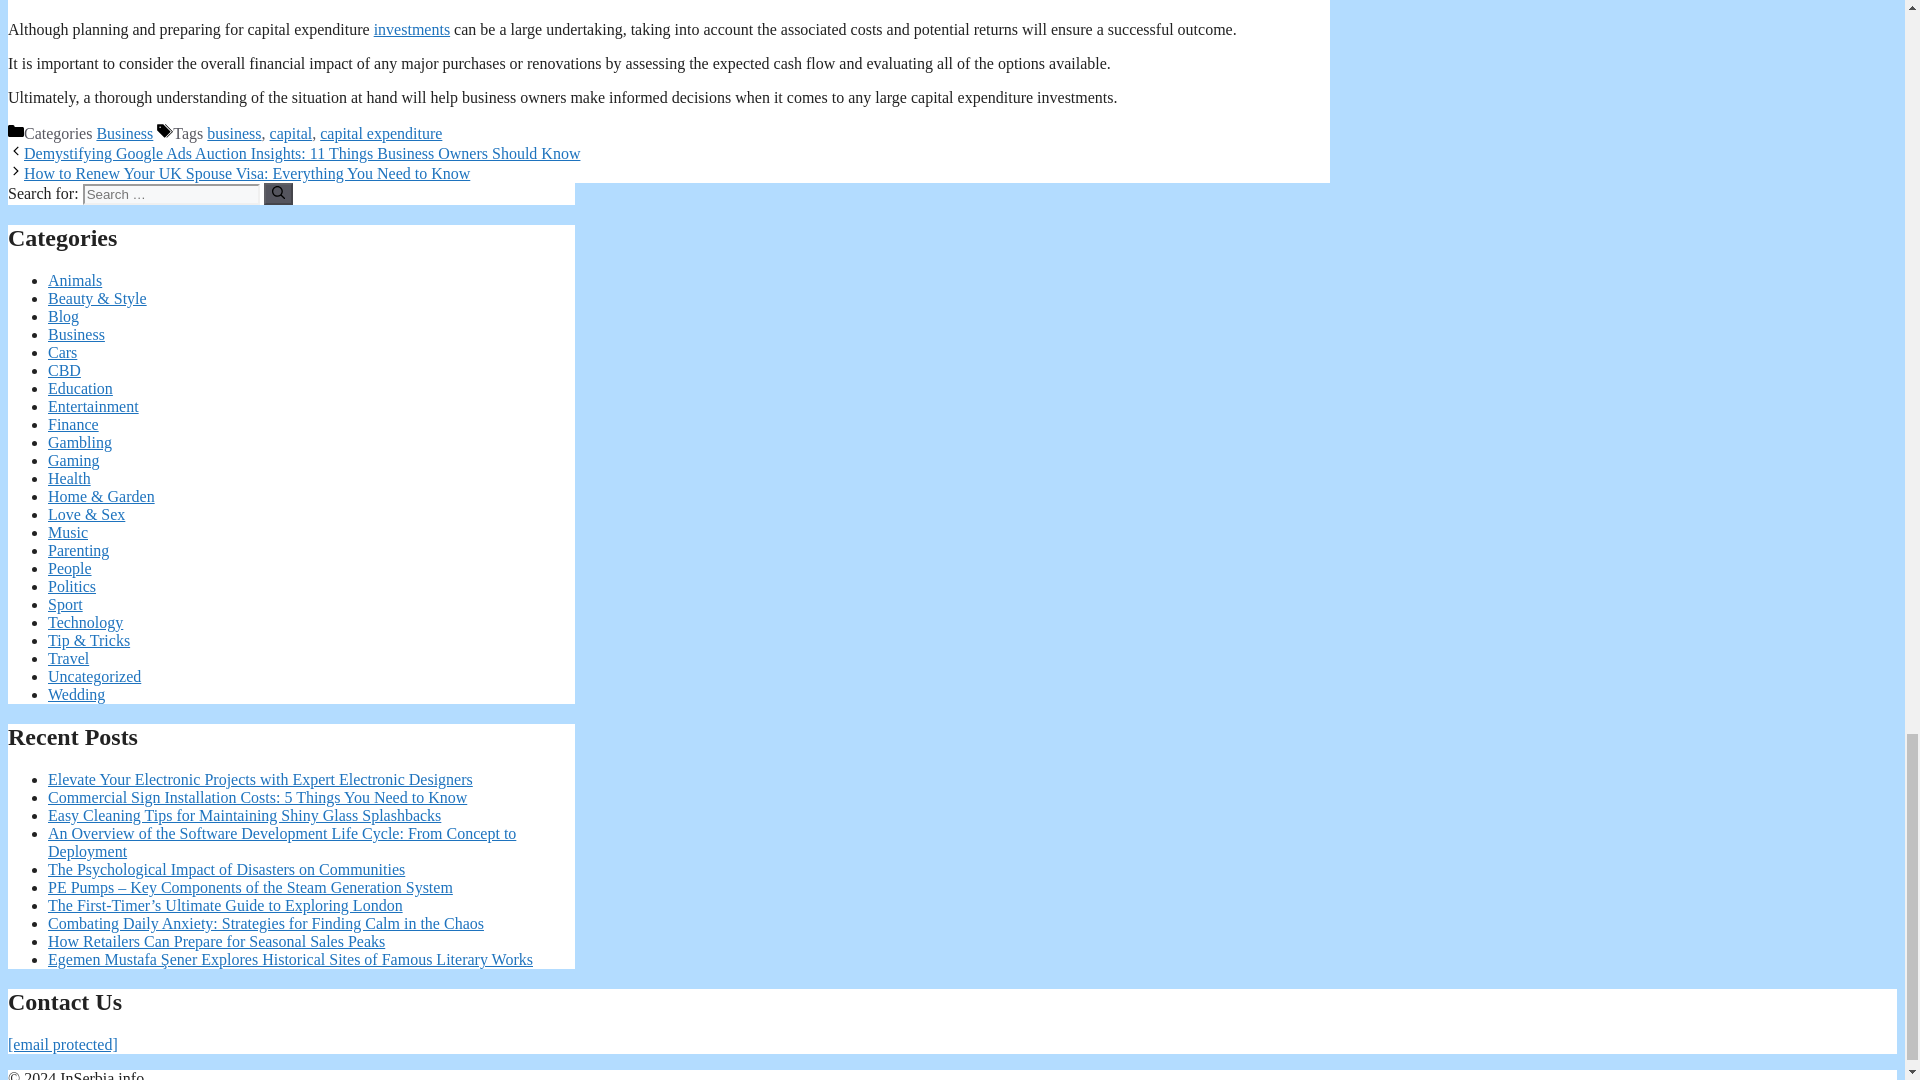 The width and height of the screenshot is (1920, 1080). Describe the element at coordinates (93, 406) in the screenshot. I see `Entertainment` at that location.